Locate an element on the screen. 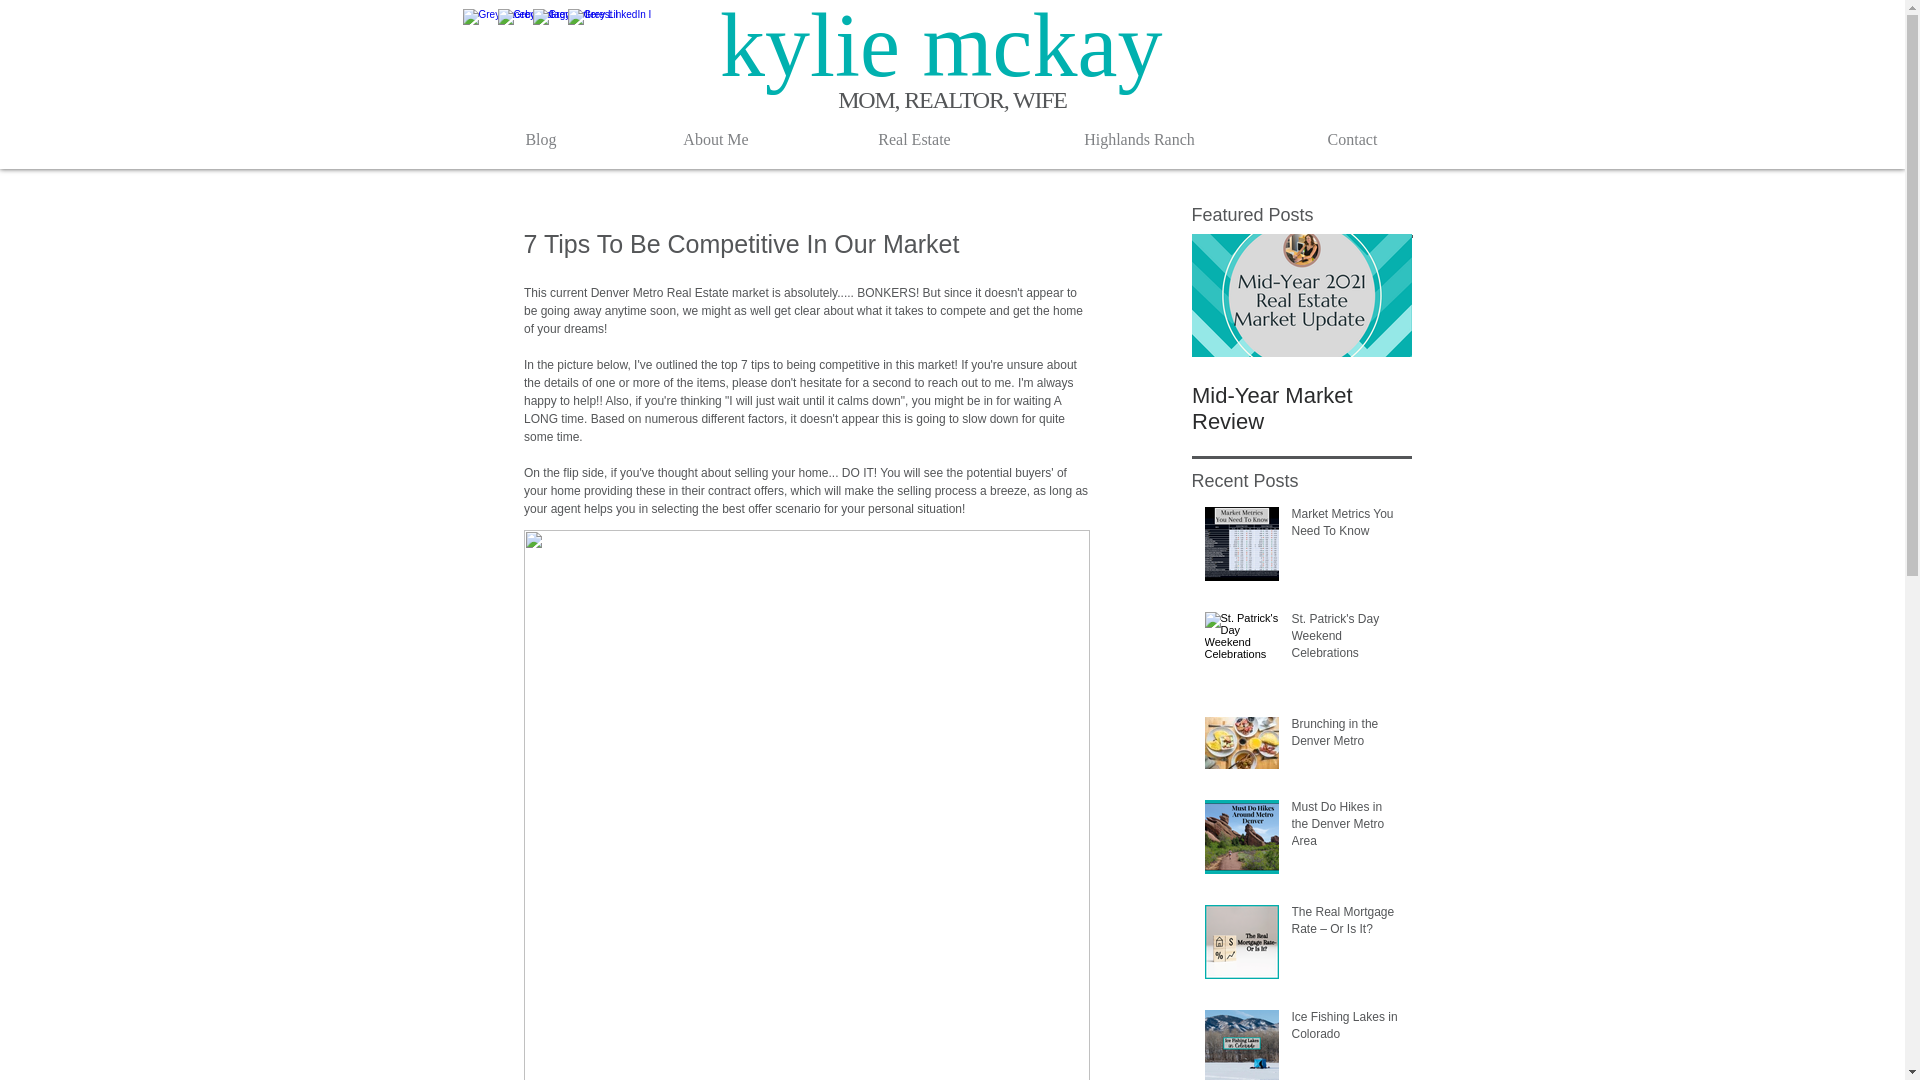 The width and height of the screenshot is (1920, 1080). About Me is located at coordinates (716, 140).